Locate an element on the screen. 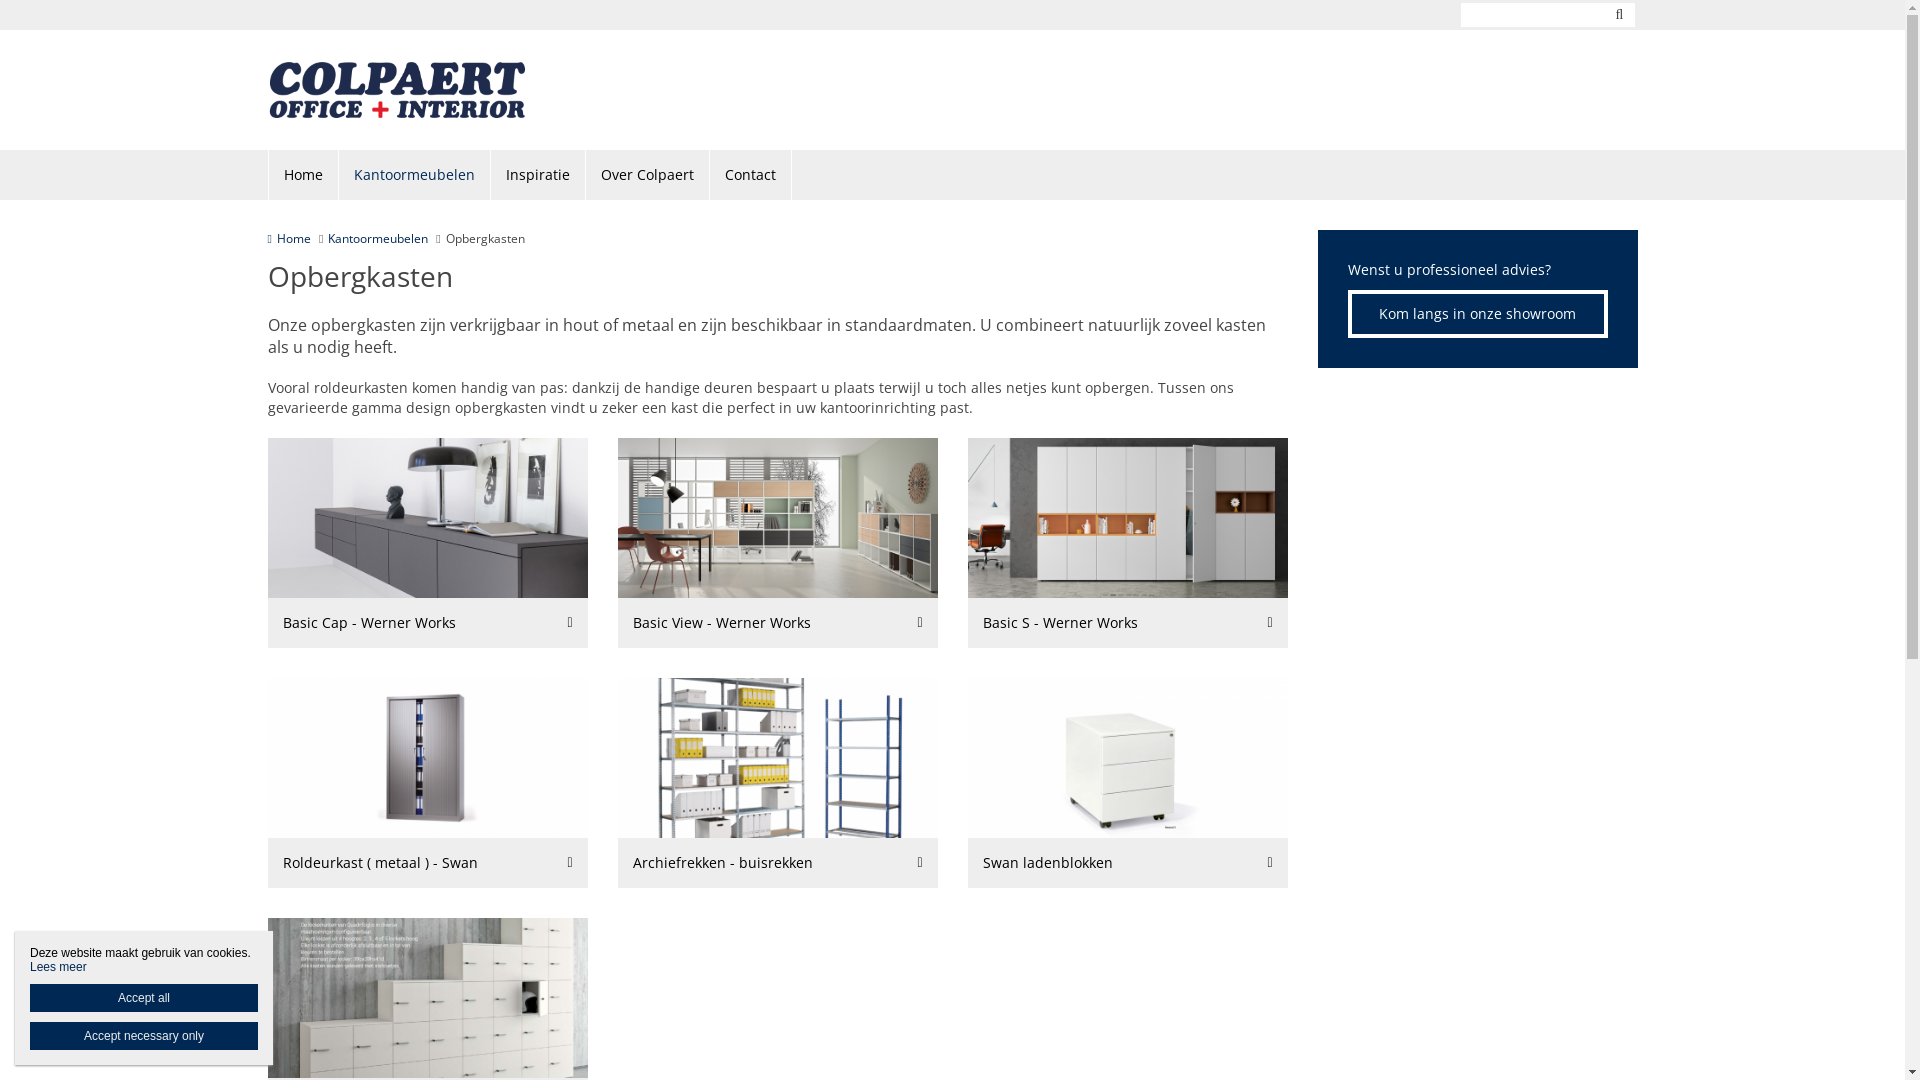 The height and width of the screenshot is (1080, 1920). Inspiratie is located at coordinates (537, 175).